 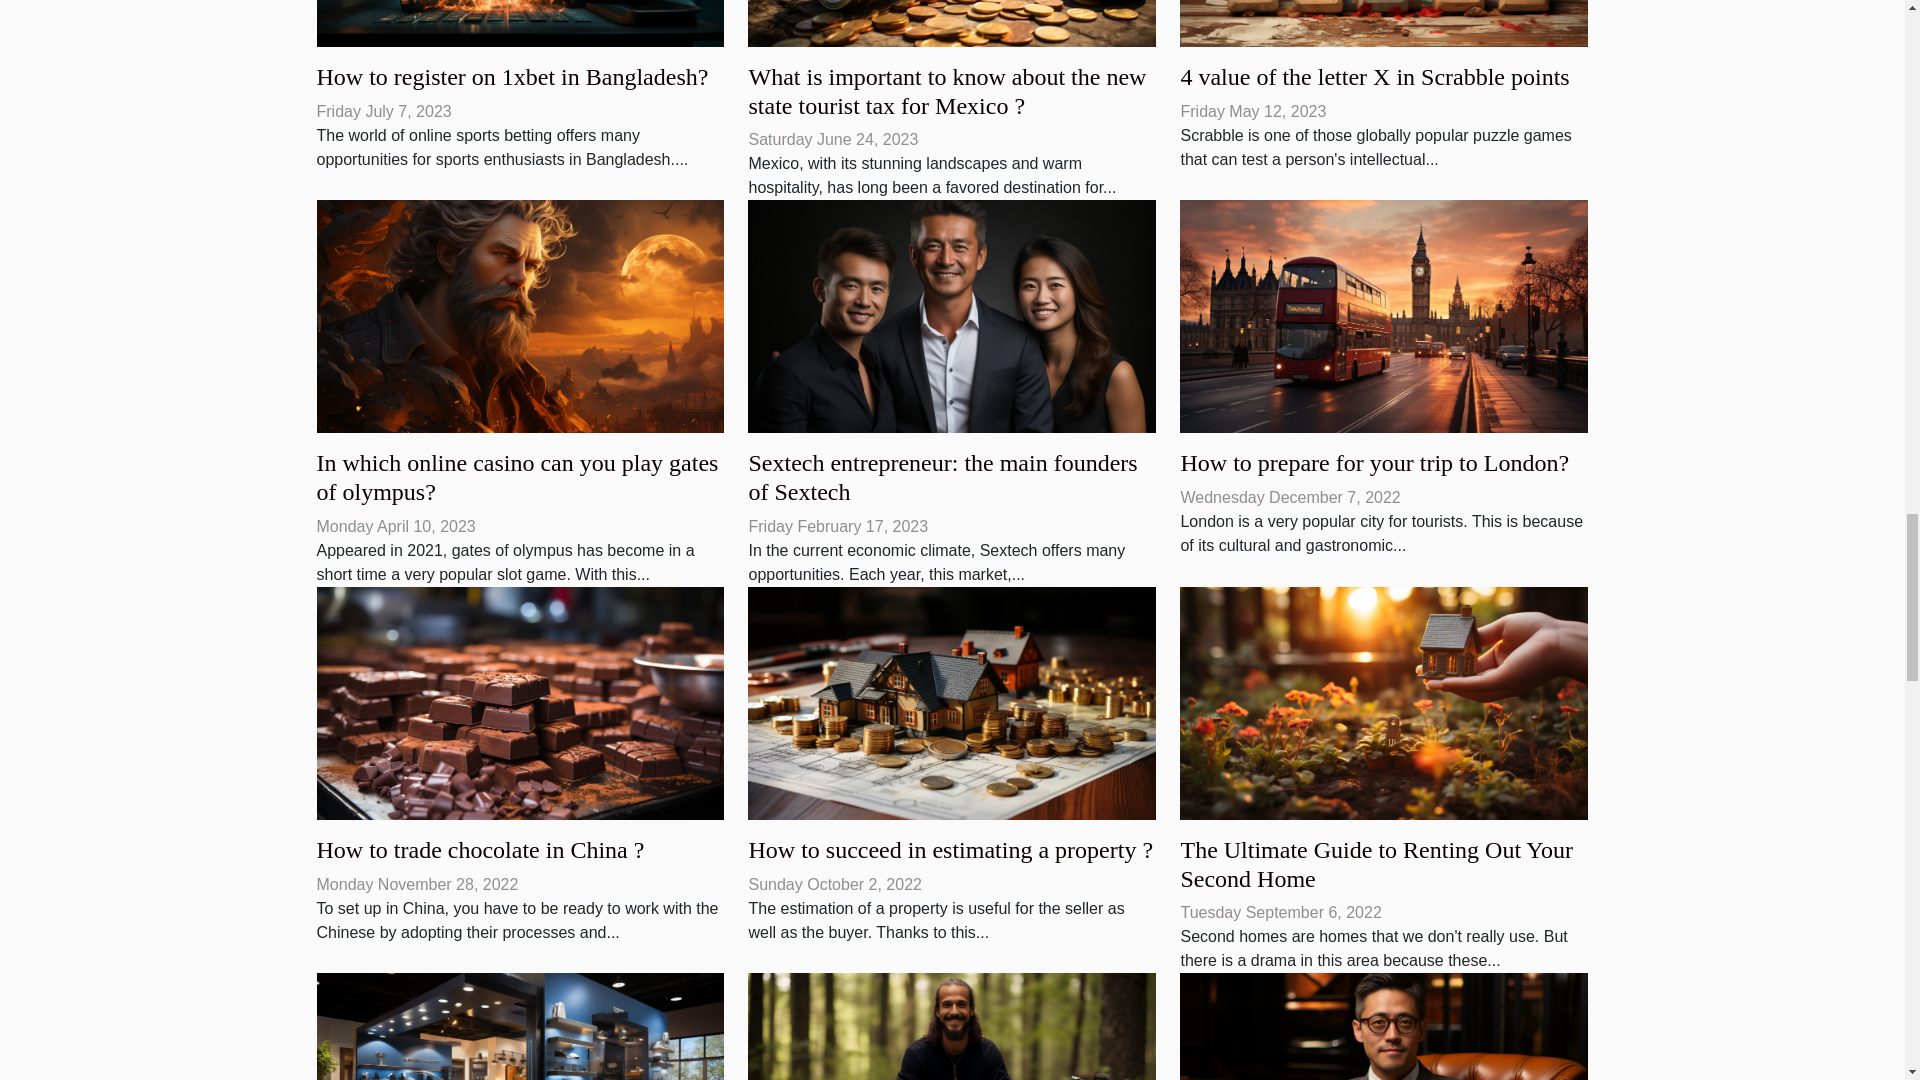 I want to click on Sextech entrepreneur: the main founders of Sextech, so click(x=942, y=478).